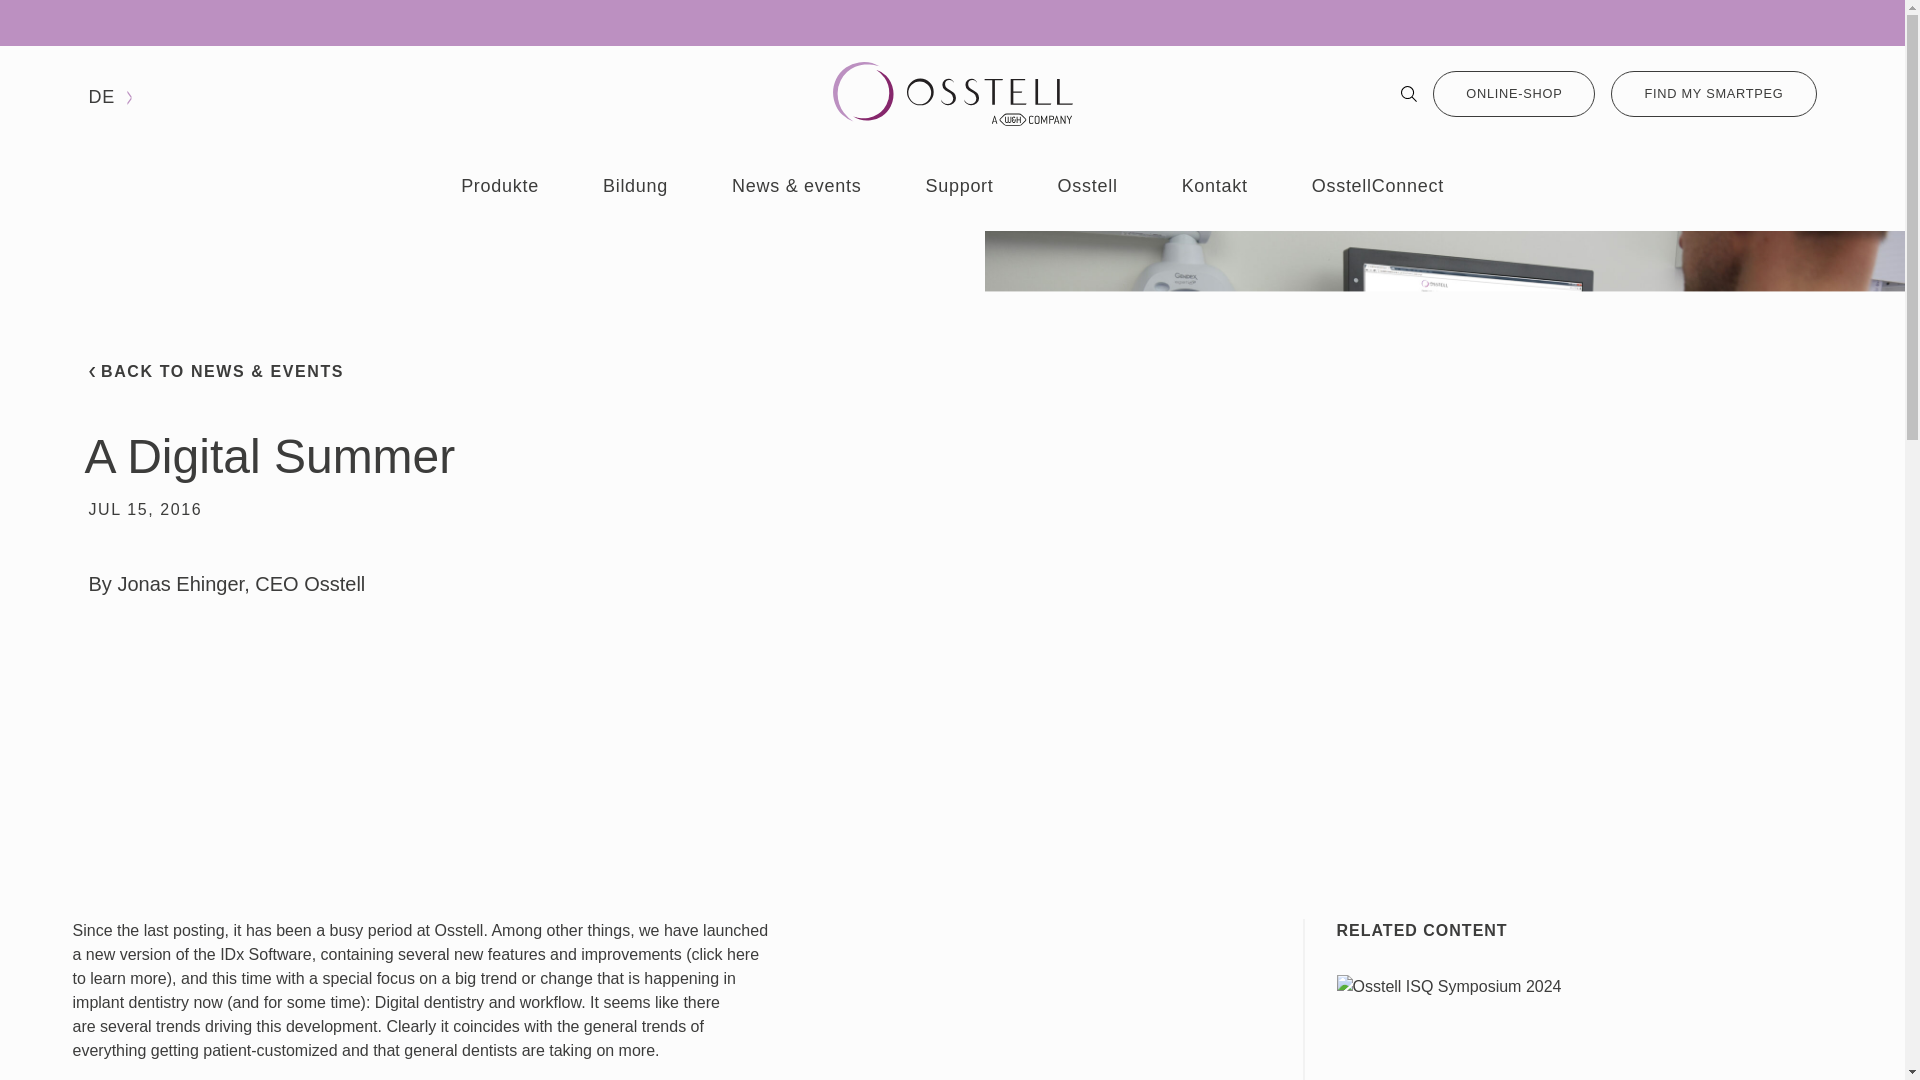 Image resolution: width=1920 pixels, height=1080 pixels. What do you see at coordinates (1087, 186) in the screenshot?
I see `Osstell` at bounding box center [1087, 186].